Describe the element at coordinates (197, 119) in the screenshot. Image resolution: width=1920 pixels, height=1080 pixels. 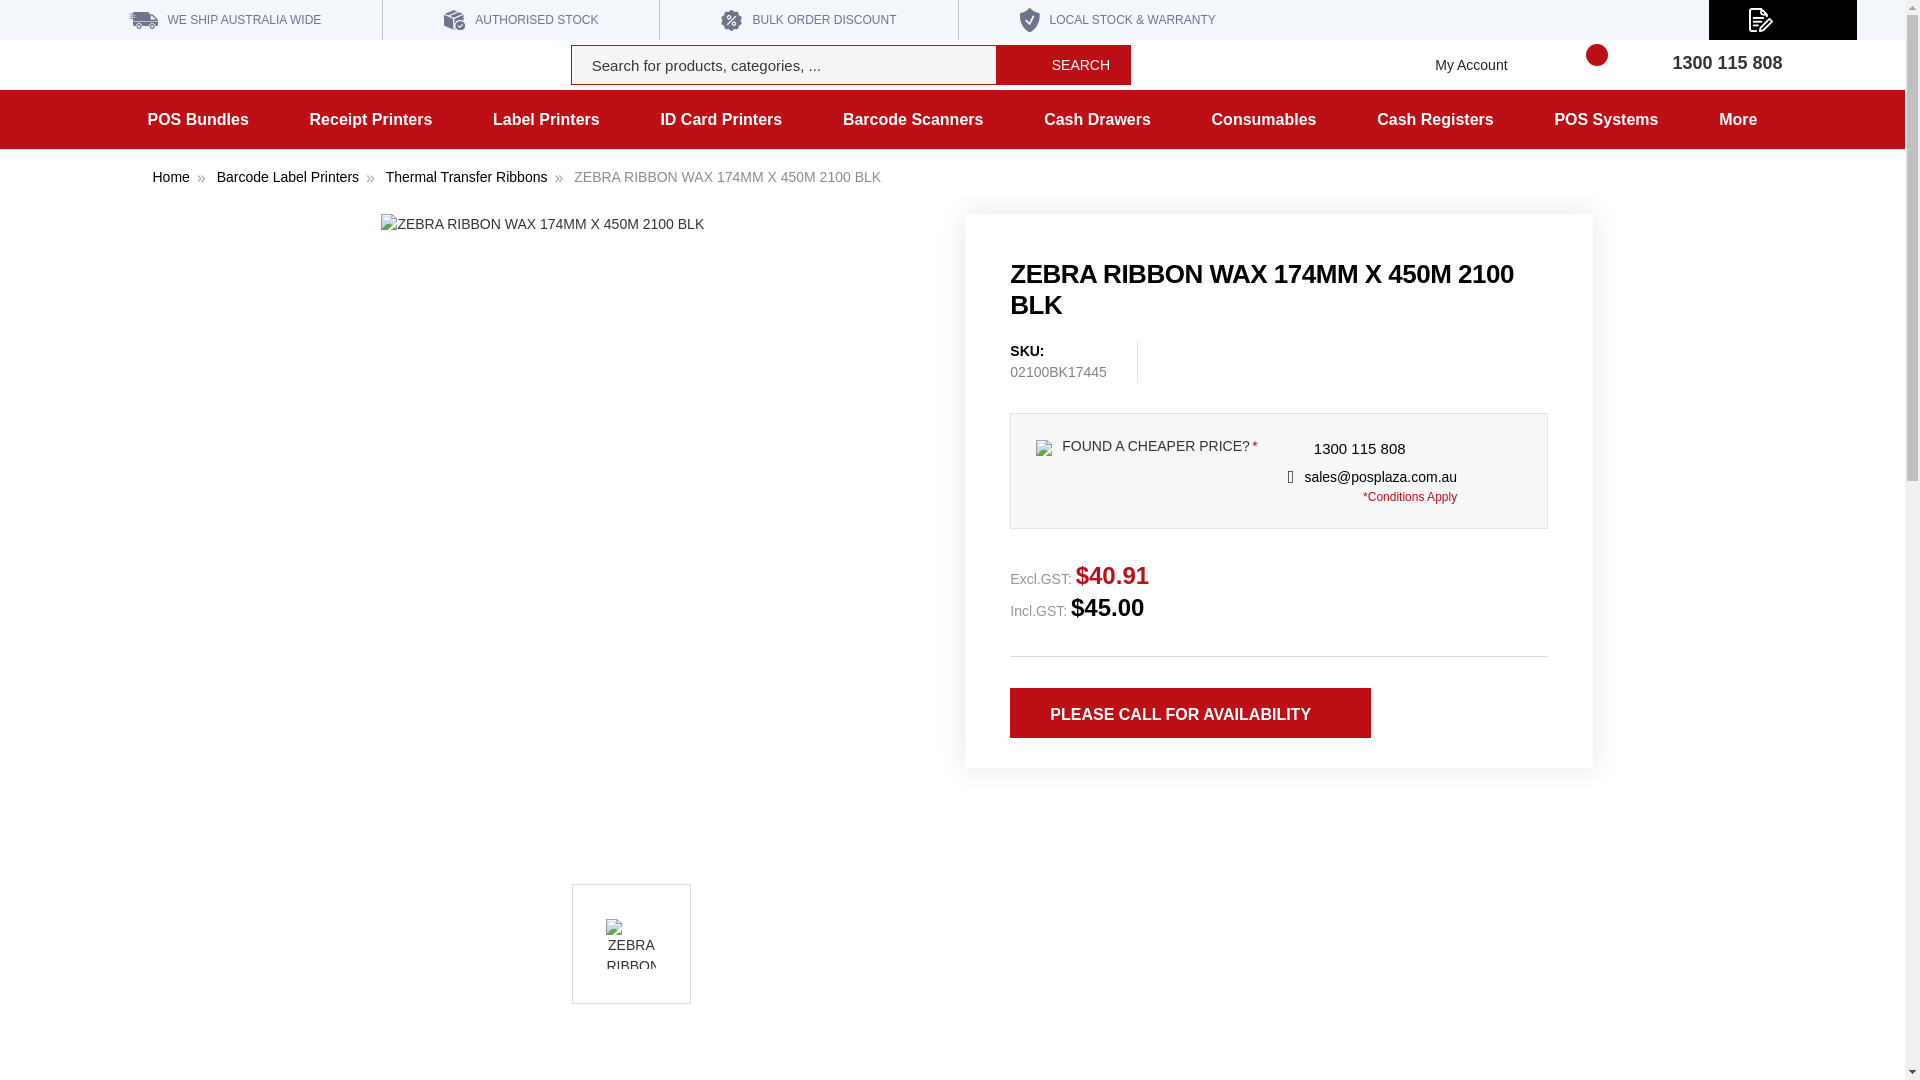
I see `POS Bundles` at that location.